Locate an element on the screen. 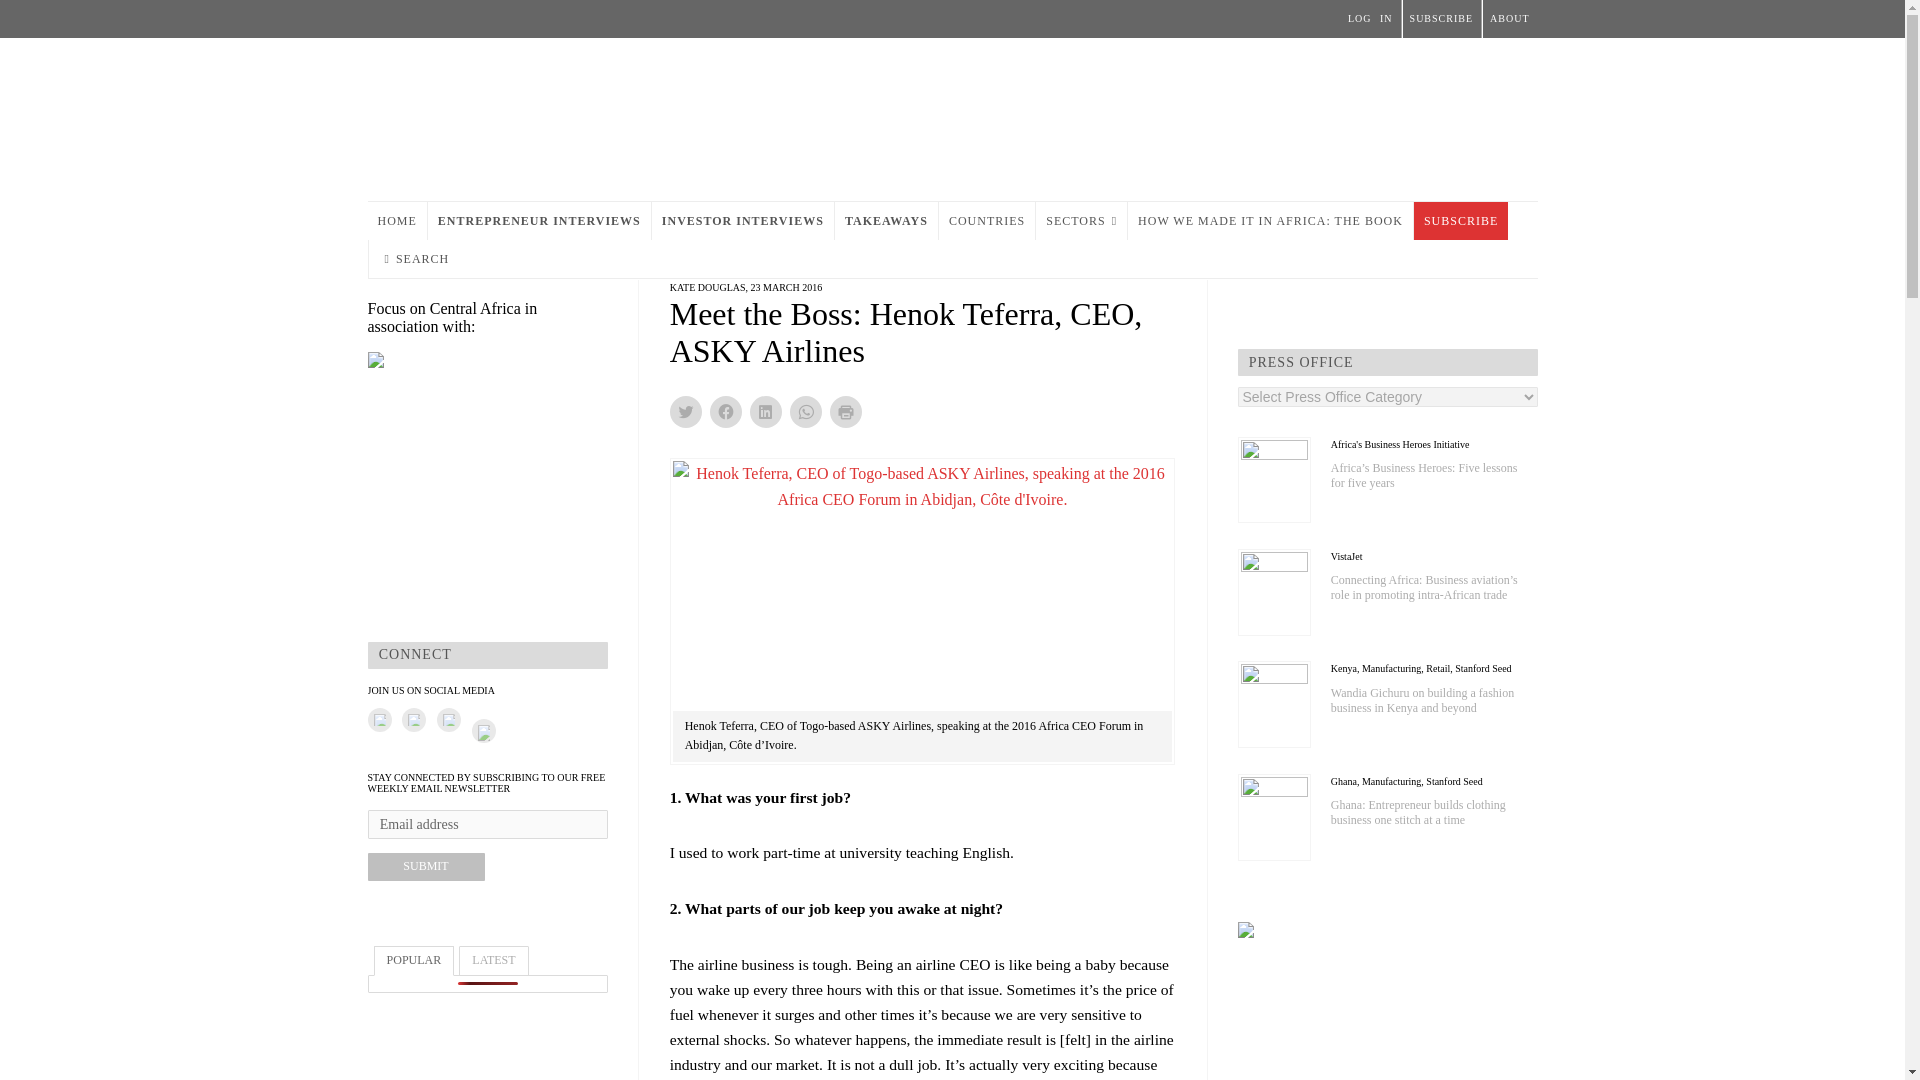  Click to share on Twitter is located at coordinates (686, 412).